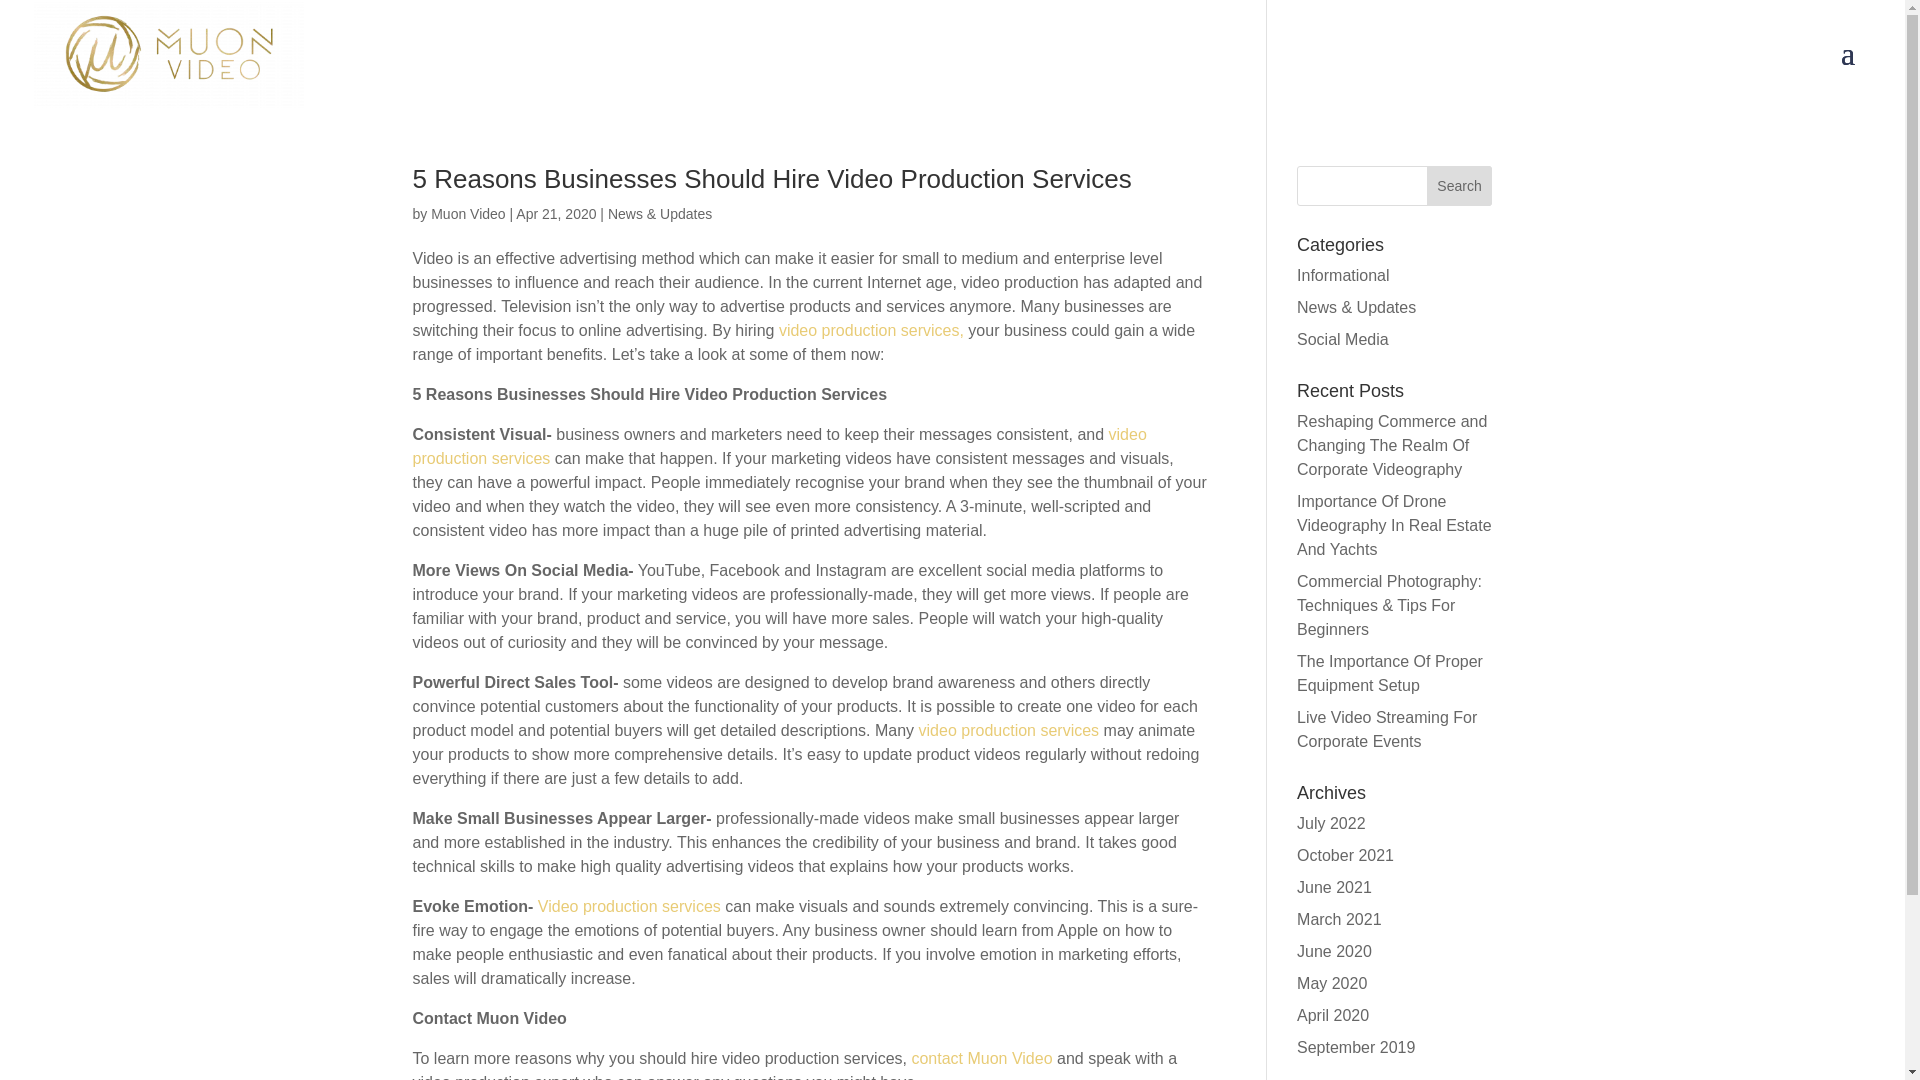 The image size is (1920, 1080). I want to click on June 2020, so click(1334, 951).